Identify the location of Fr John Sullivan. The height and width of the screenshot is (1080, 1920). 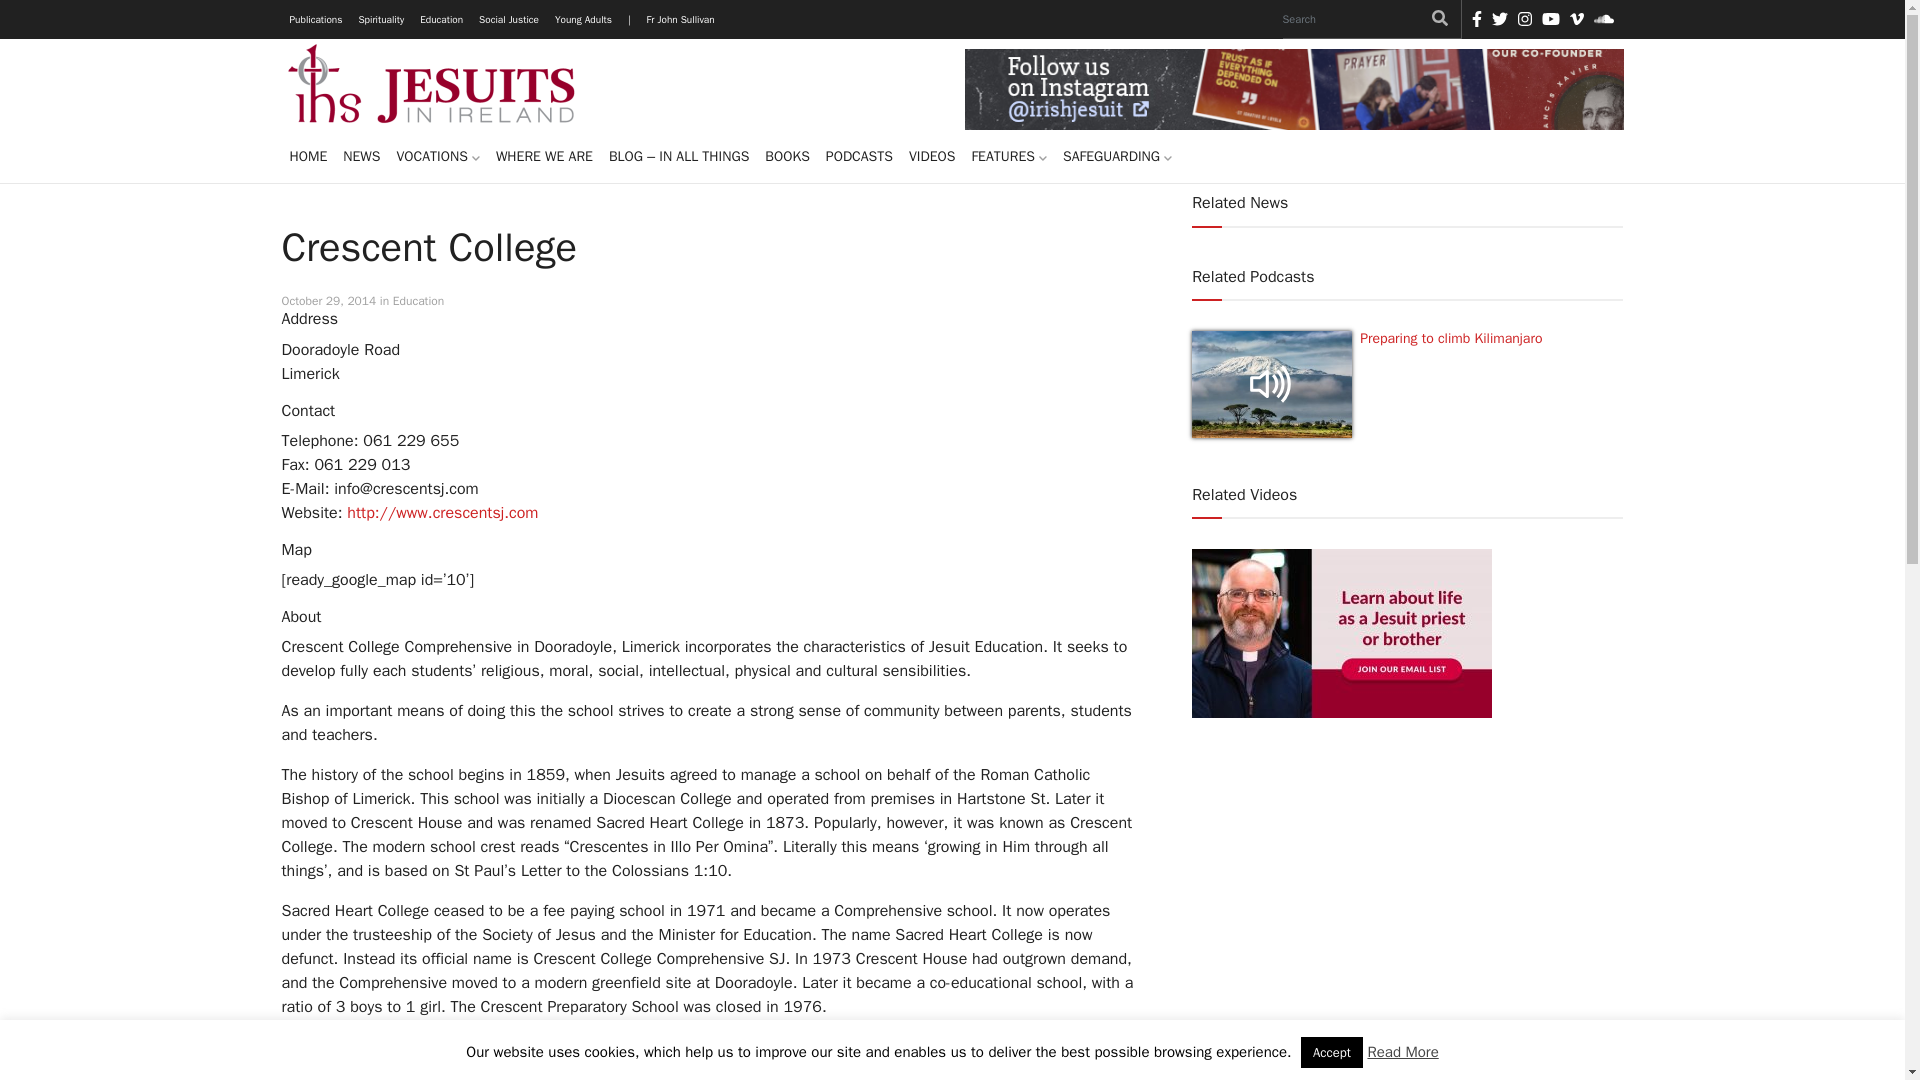
(681, 19).